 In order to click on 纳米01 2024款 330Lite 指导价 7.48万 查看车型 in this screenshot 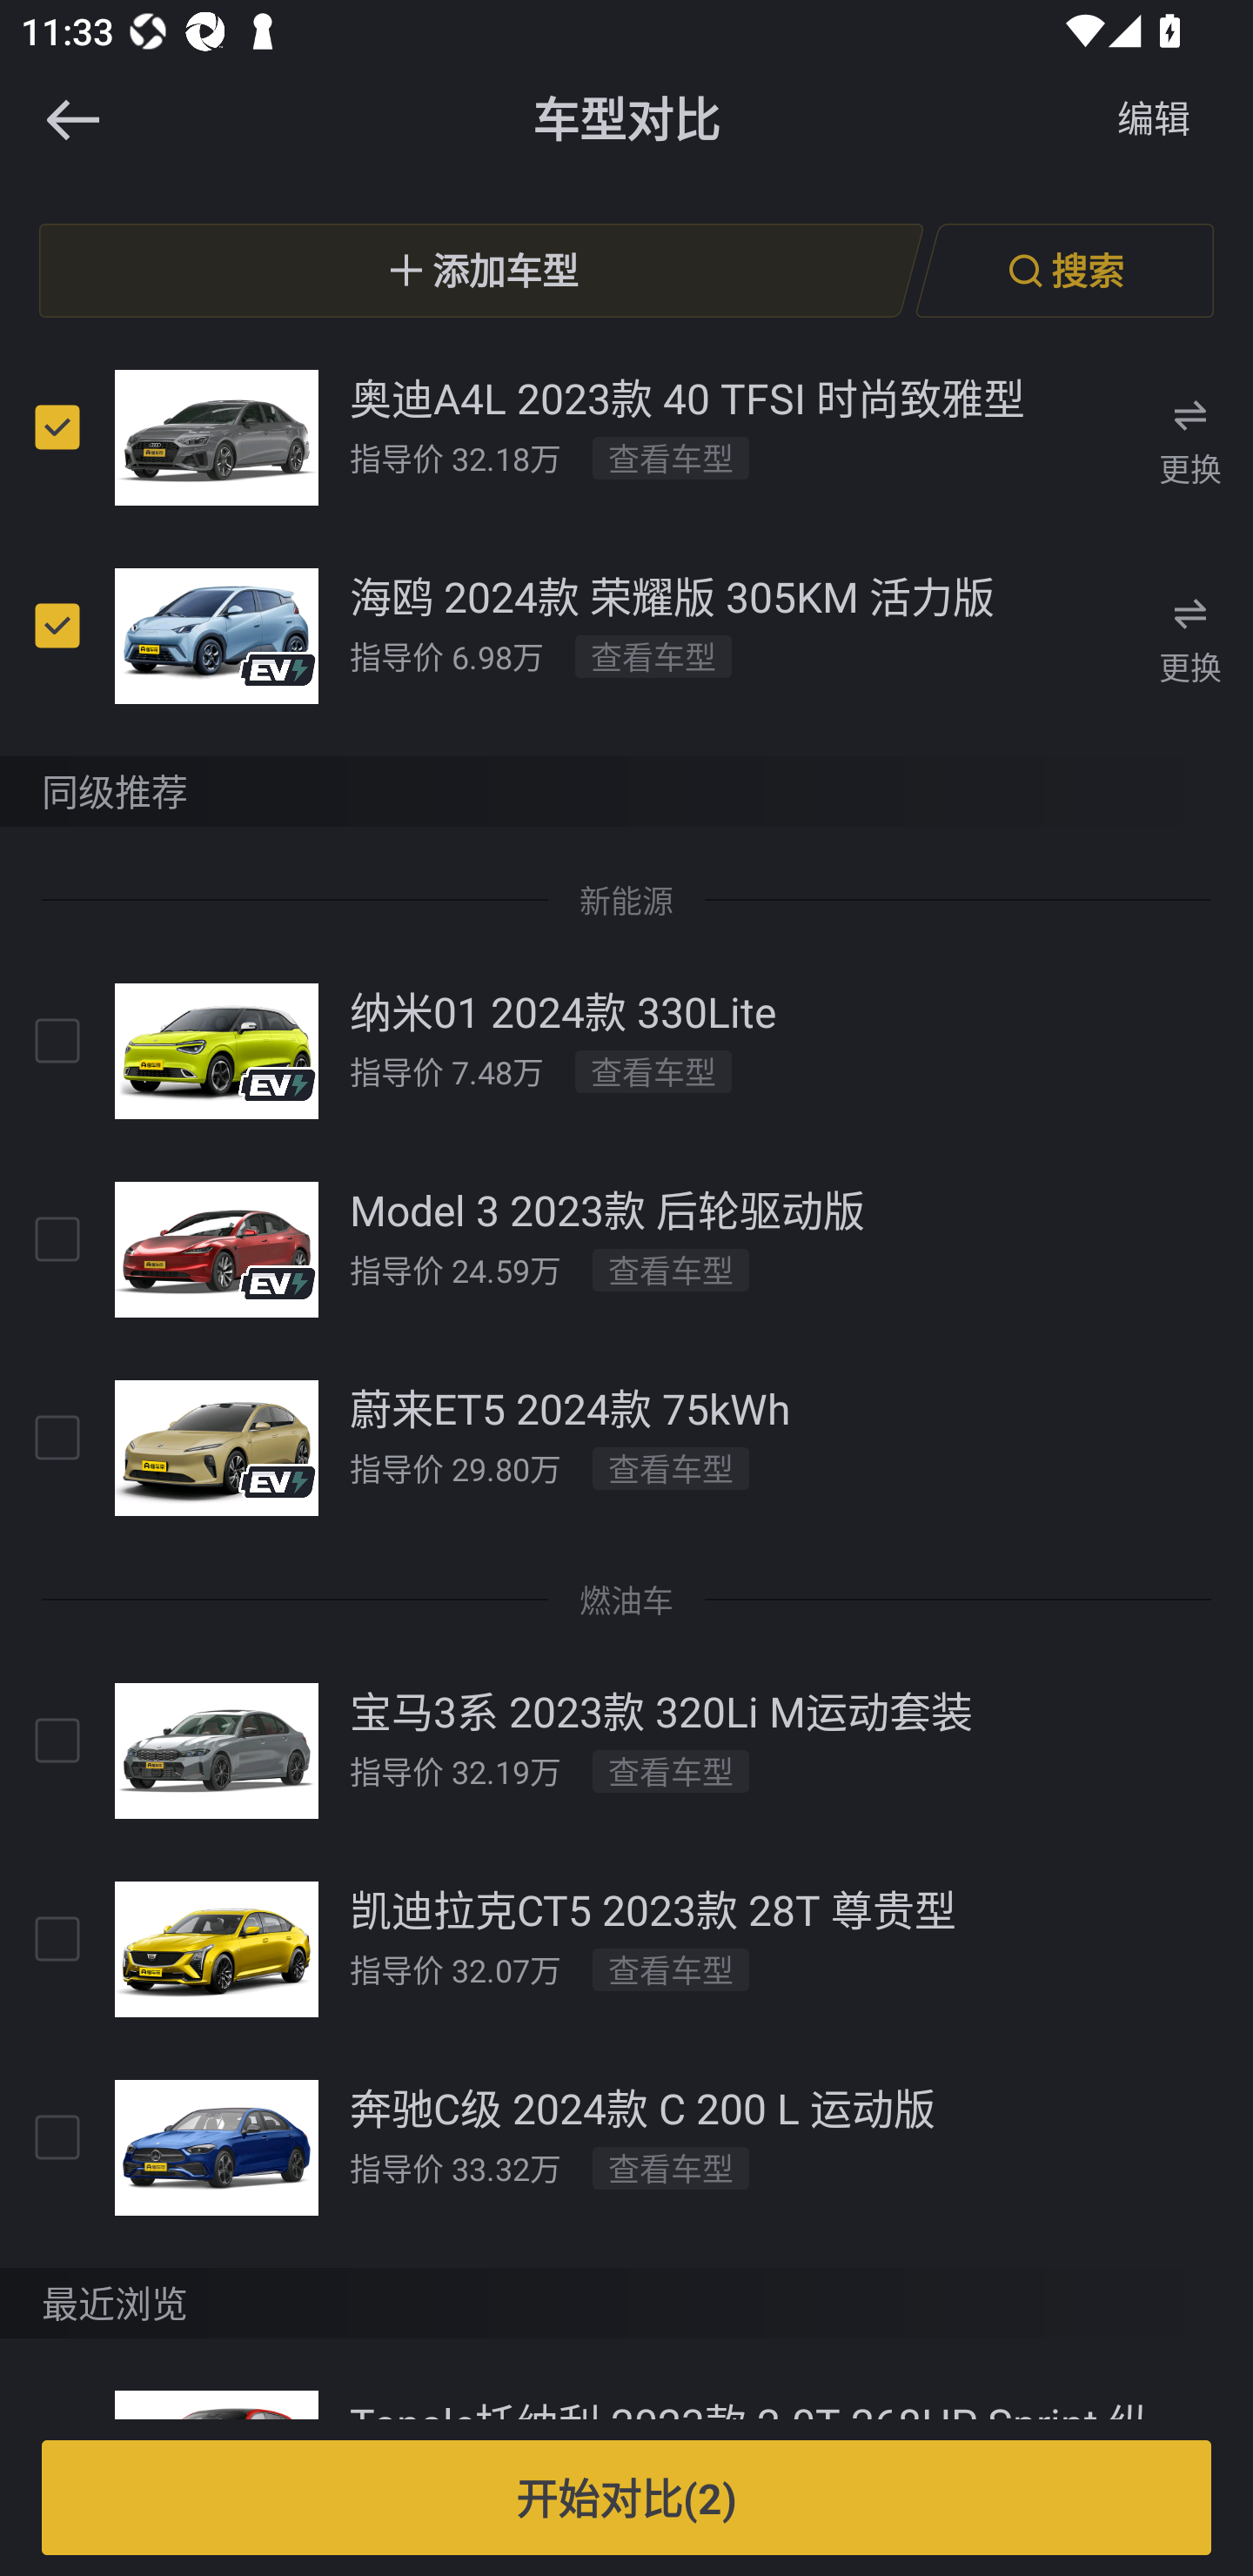, I will do `click(626, 1052)`.